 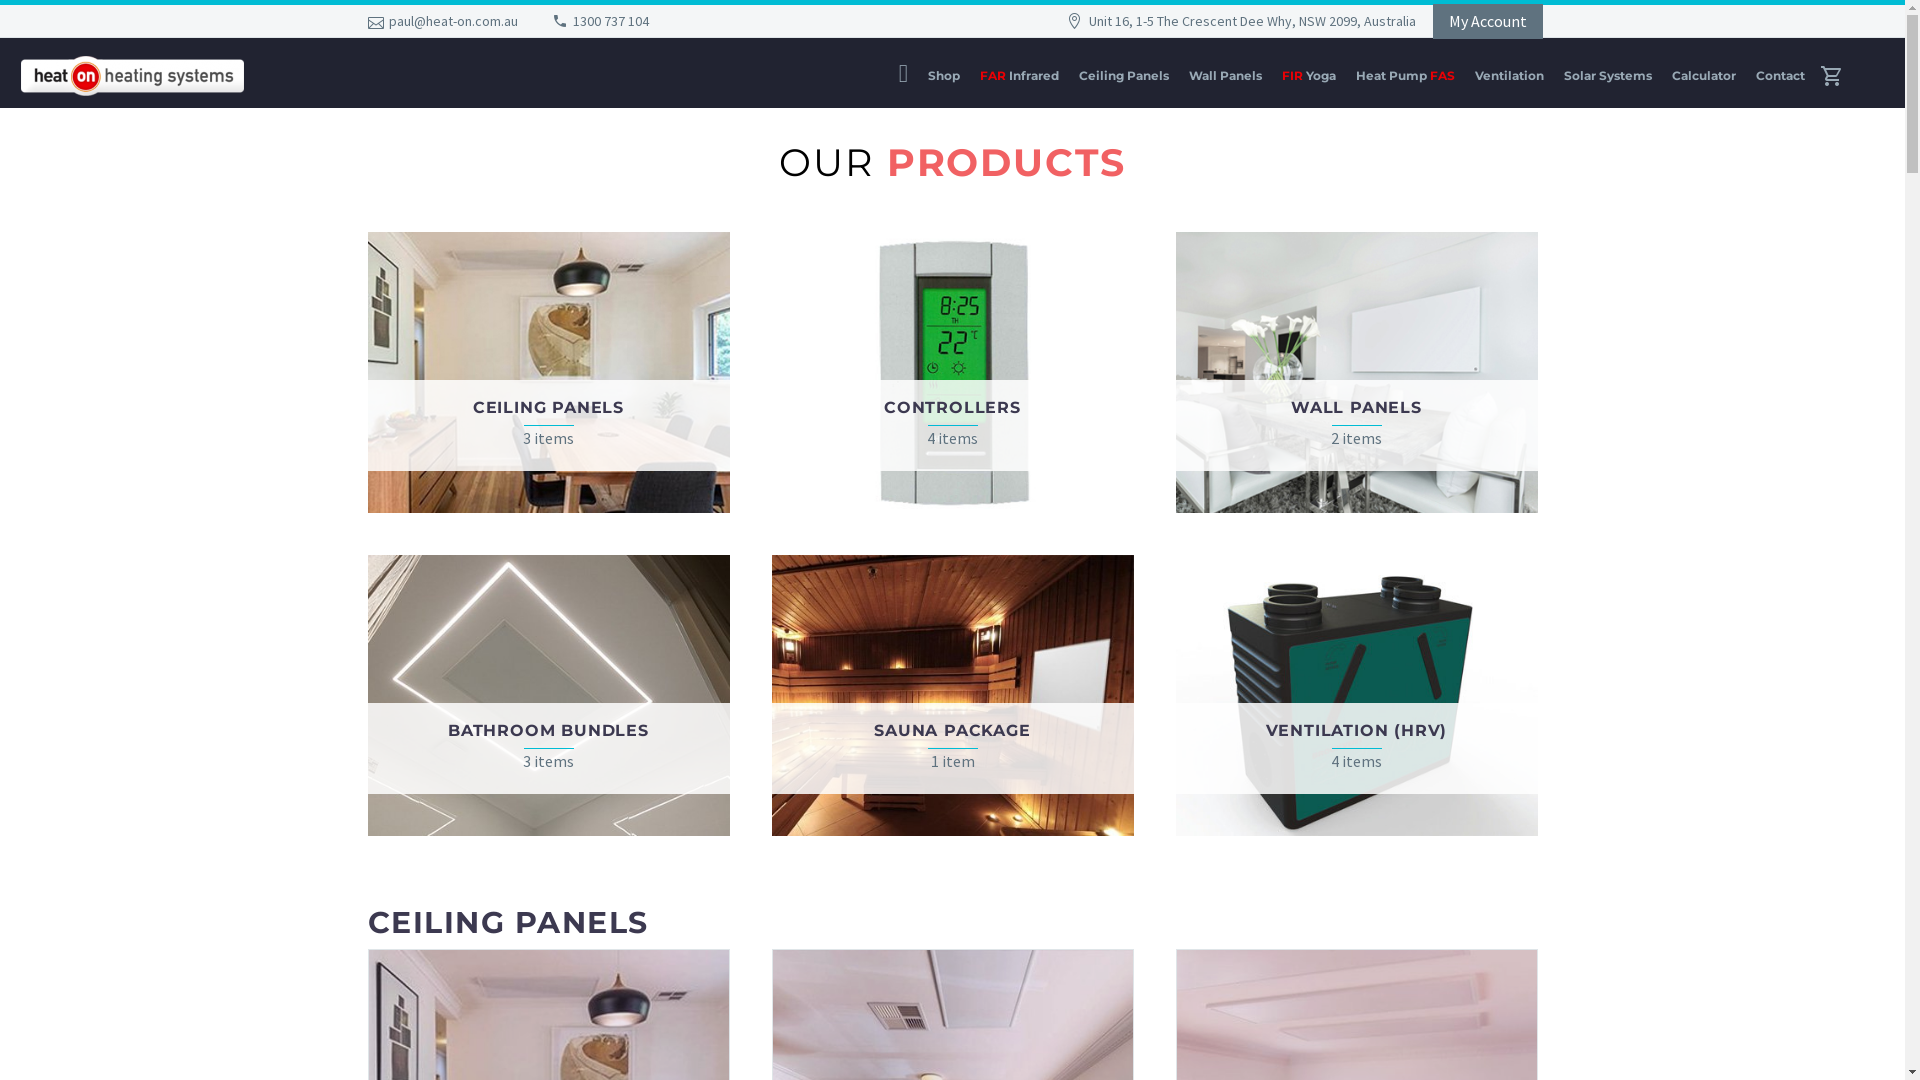 I want to click on My Account, so click(x=1487, y=21).